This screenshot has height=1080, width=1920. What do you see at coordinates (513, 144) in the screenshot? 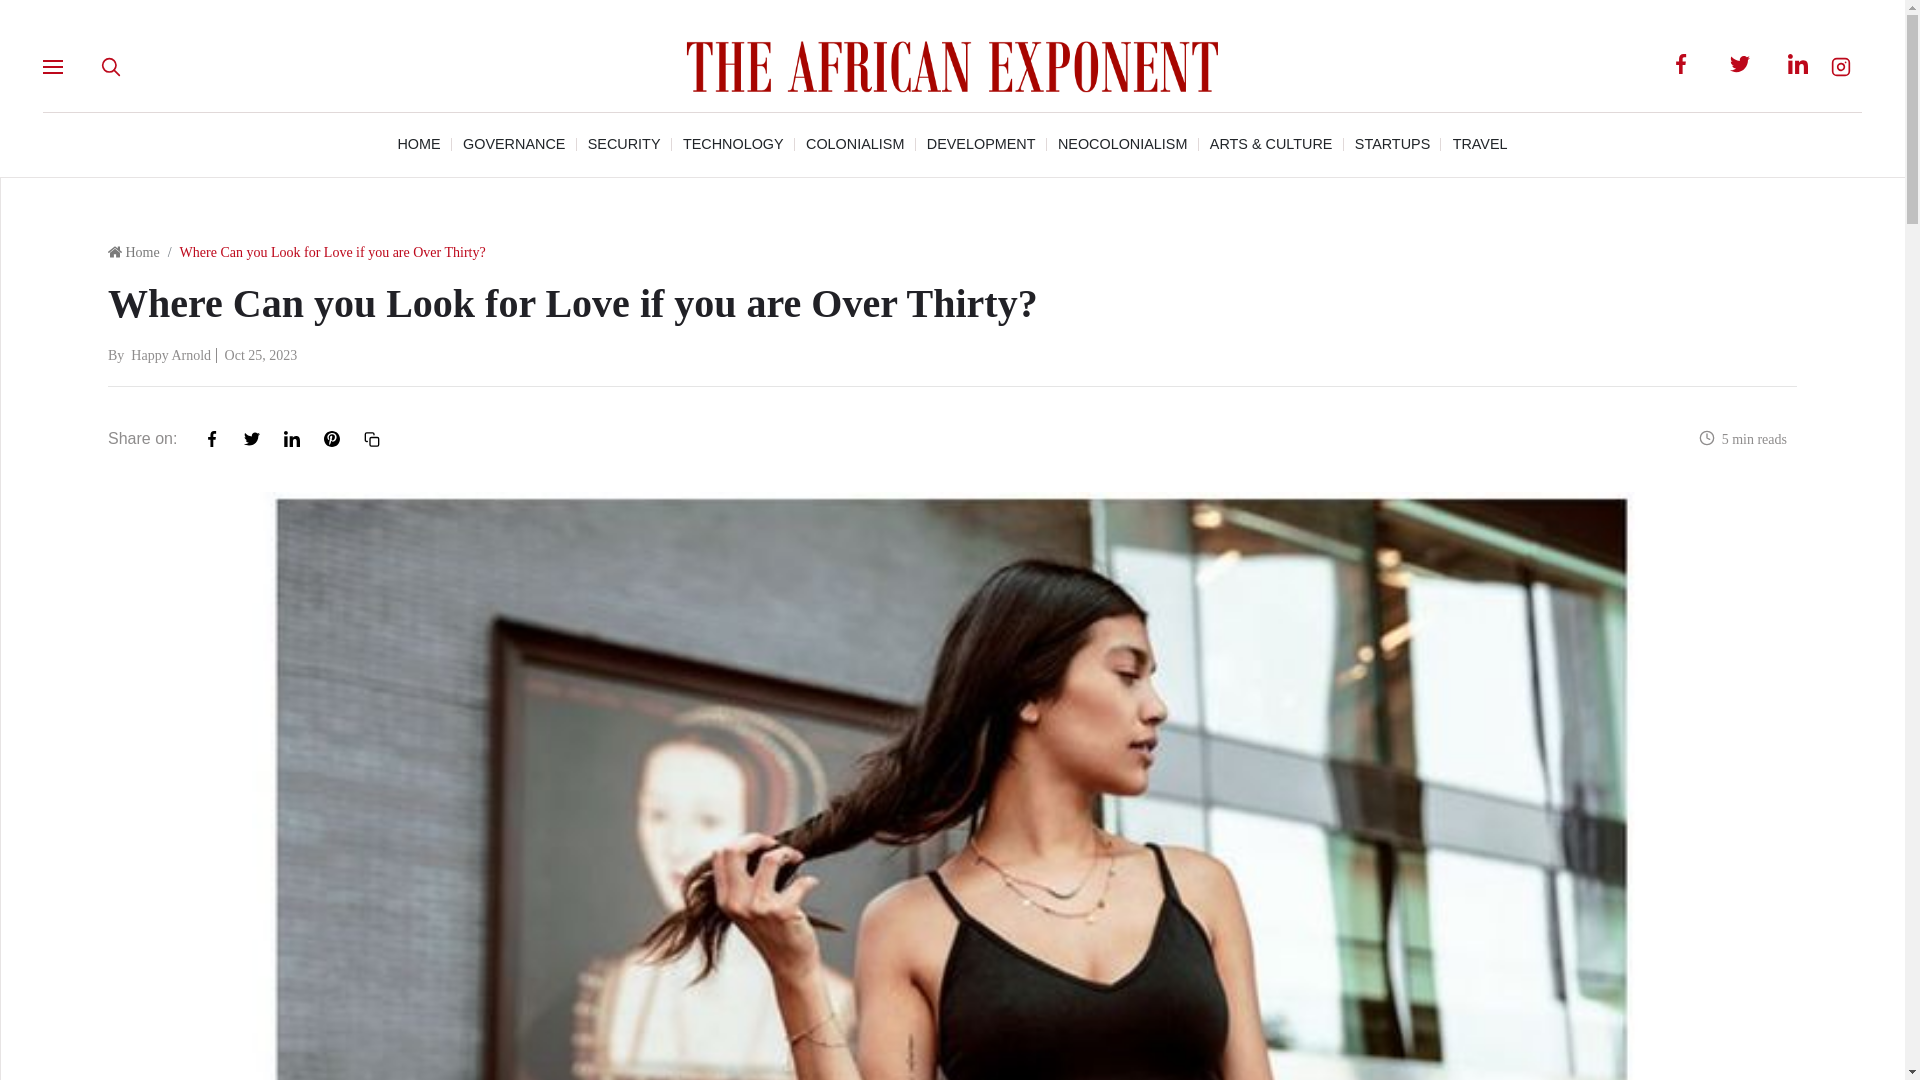
I see `GOVERNANCE` at bounding box center [513, 144].